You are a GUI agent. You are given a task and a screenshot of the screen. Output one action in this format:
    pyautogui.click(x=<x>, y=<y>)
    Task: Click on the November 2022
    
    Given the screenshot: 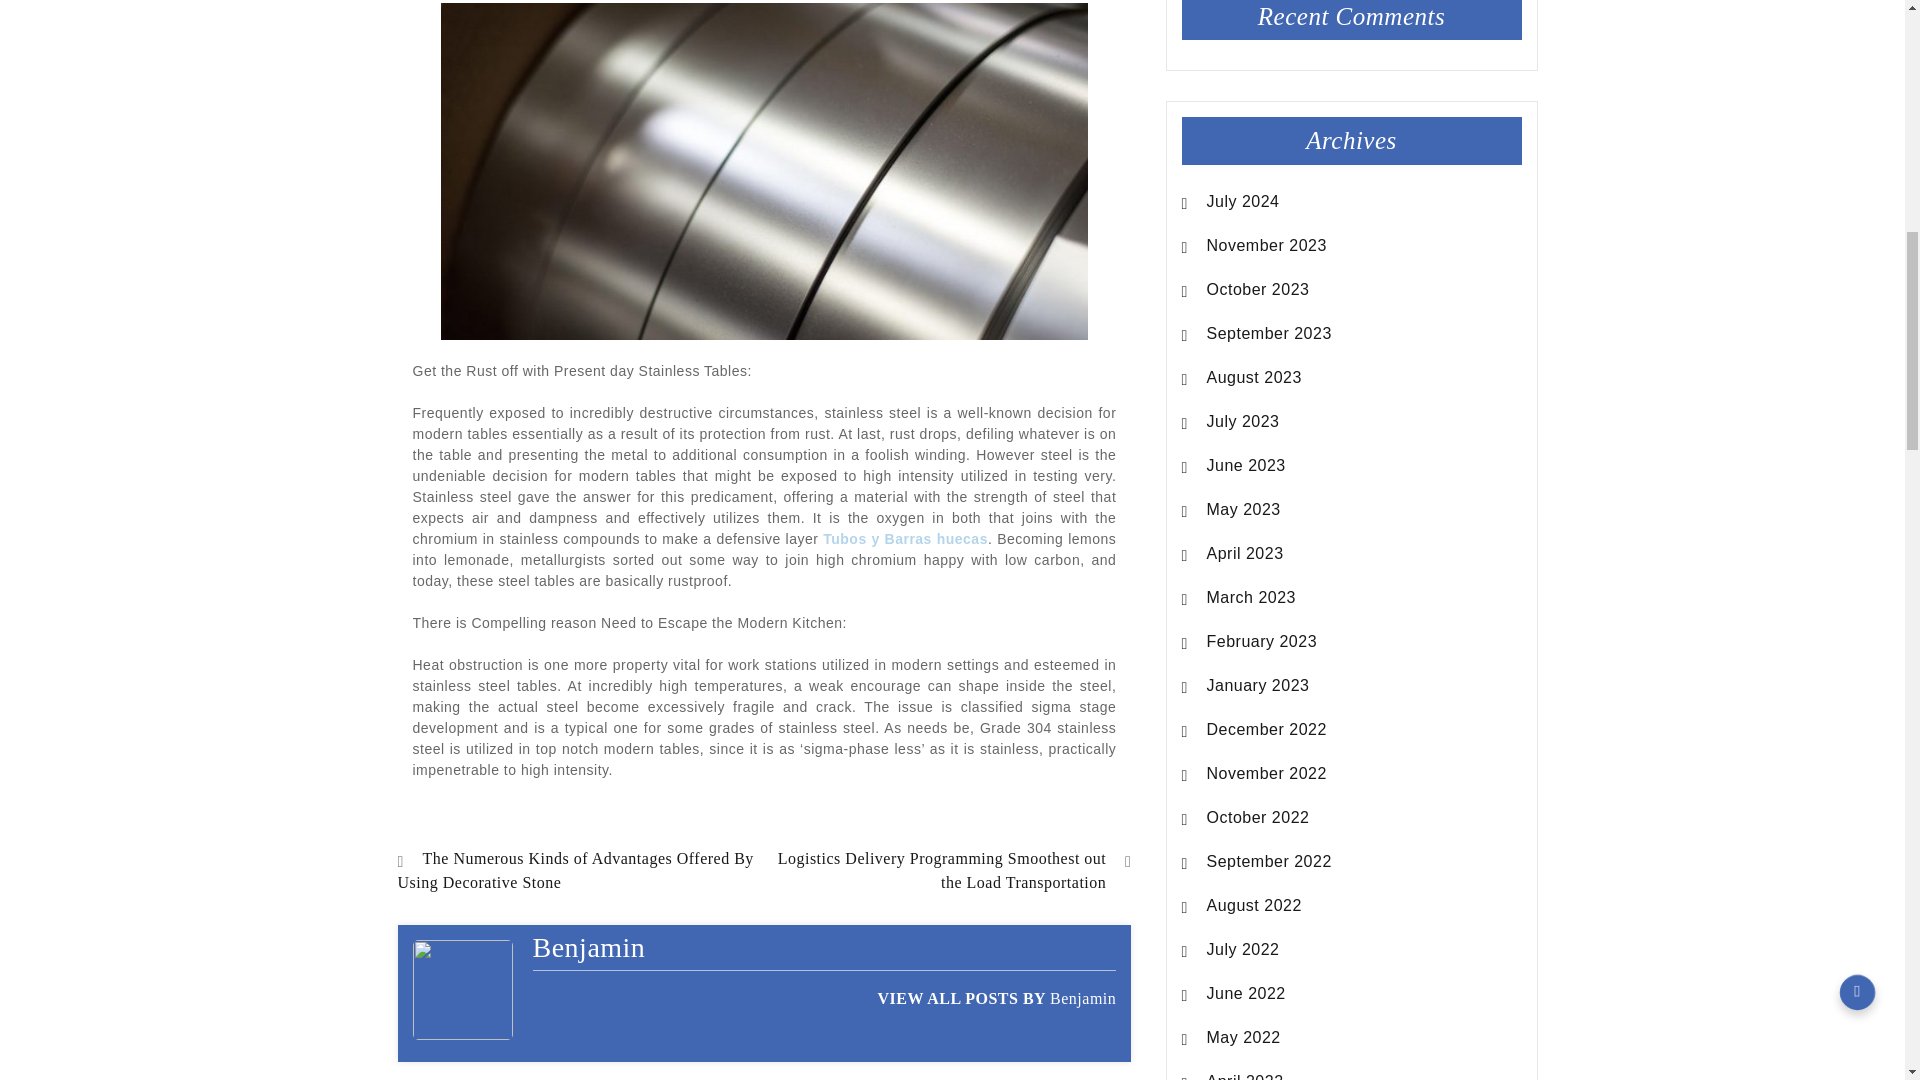 What is the action you would take?
    pyautogui.click(x=1266, y=774)
    